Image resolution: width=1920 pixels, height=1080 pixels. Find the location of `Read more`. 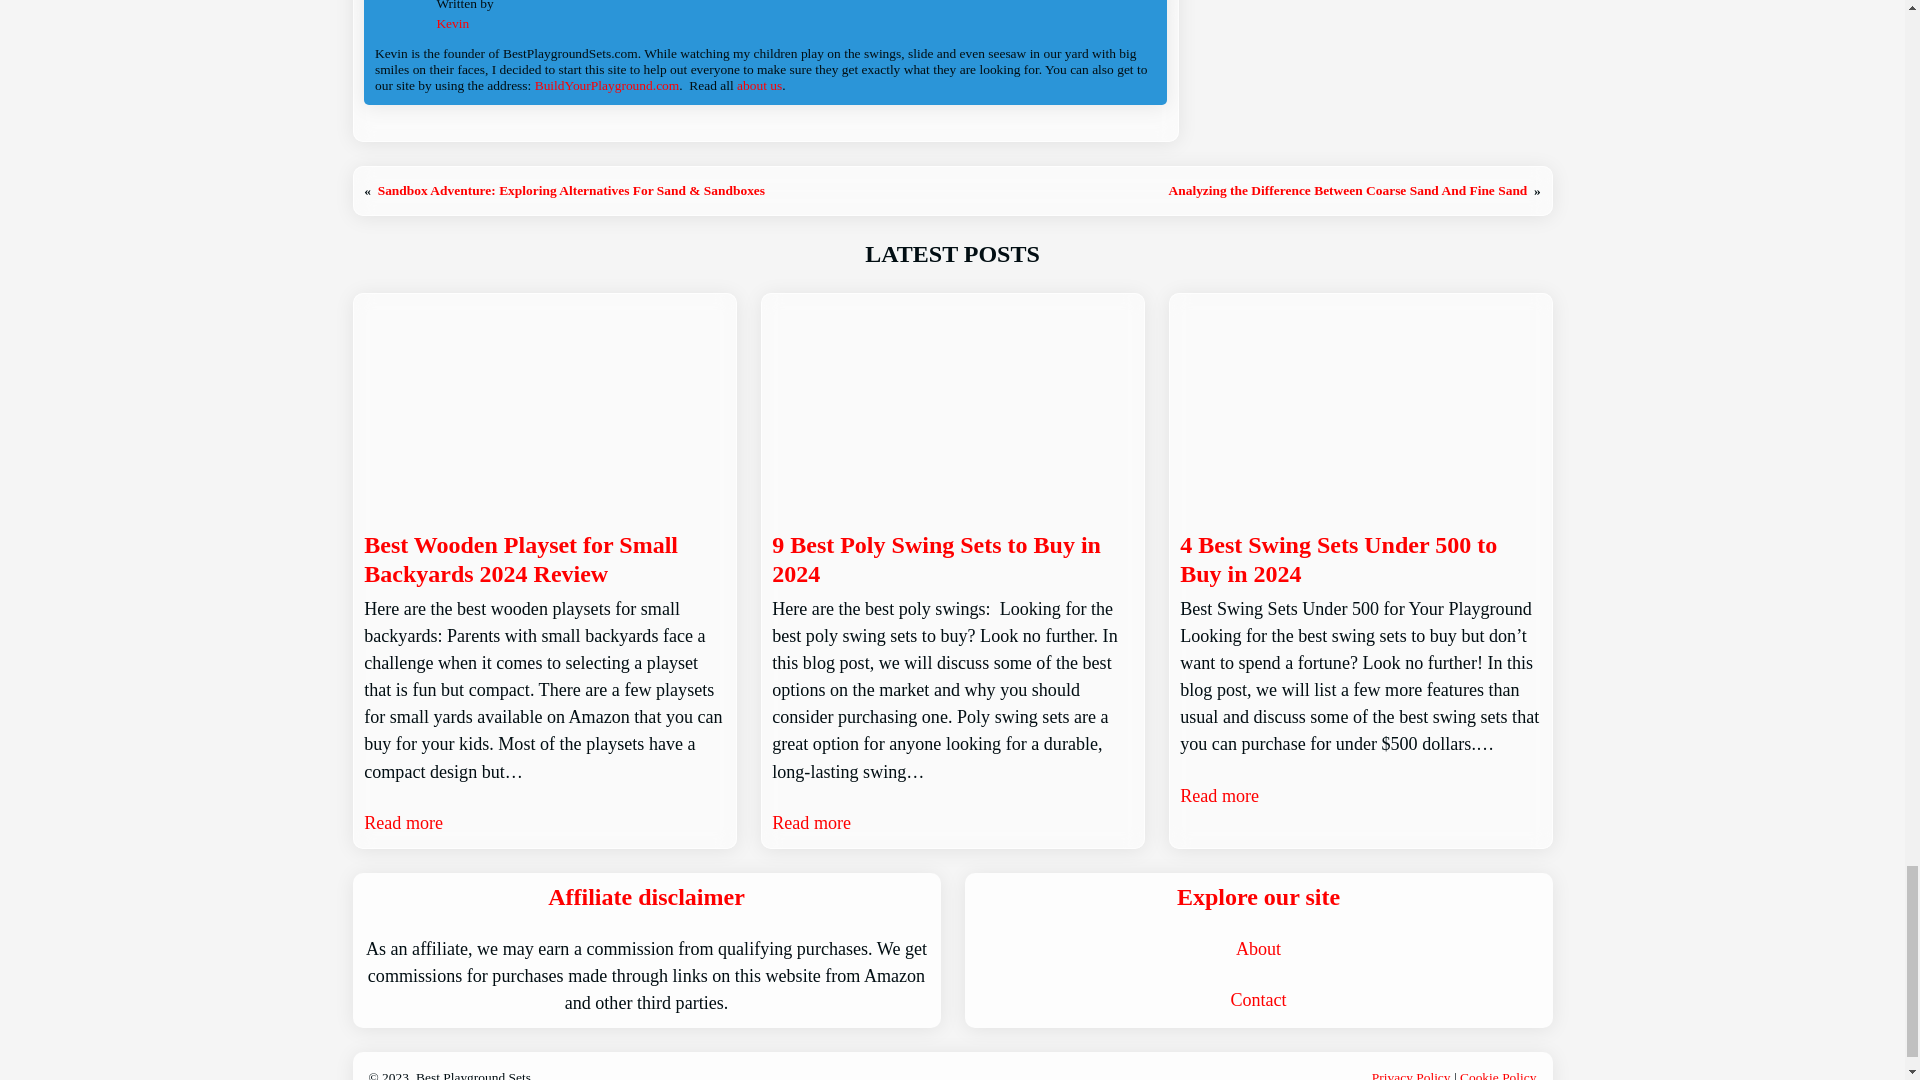

Read more is located at coordinates (404, 824).